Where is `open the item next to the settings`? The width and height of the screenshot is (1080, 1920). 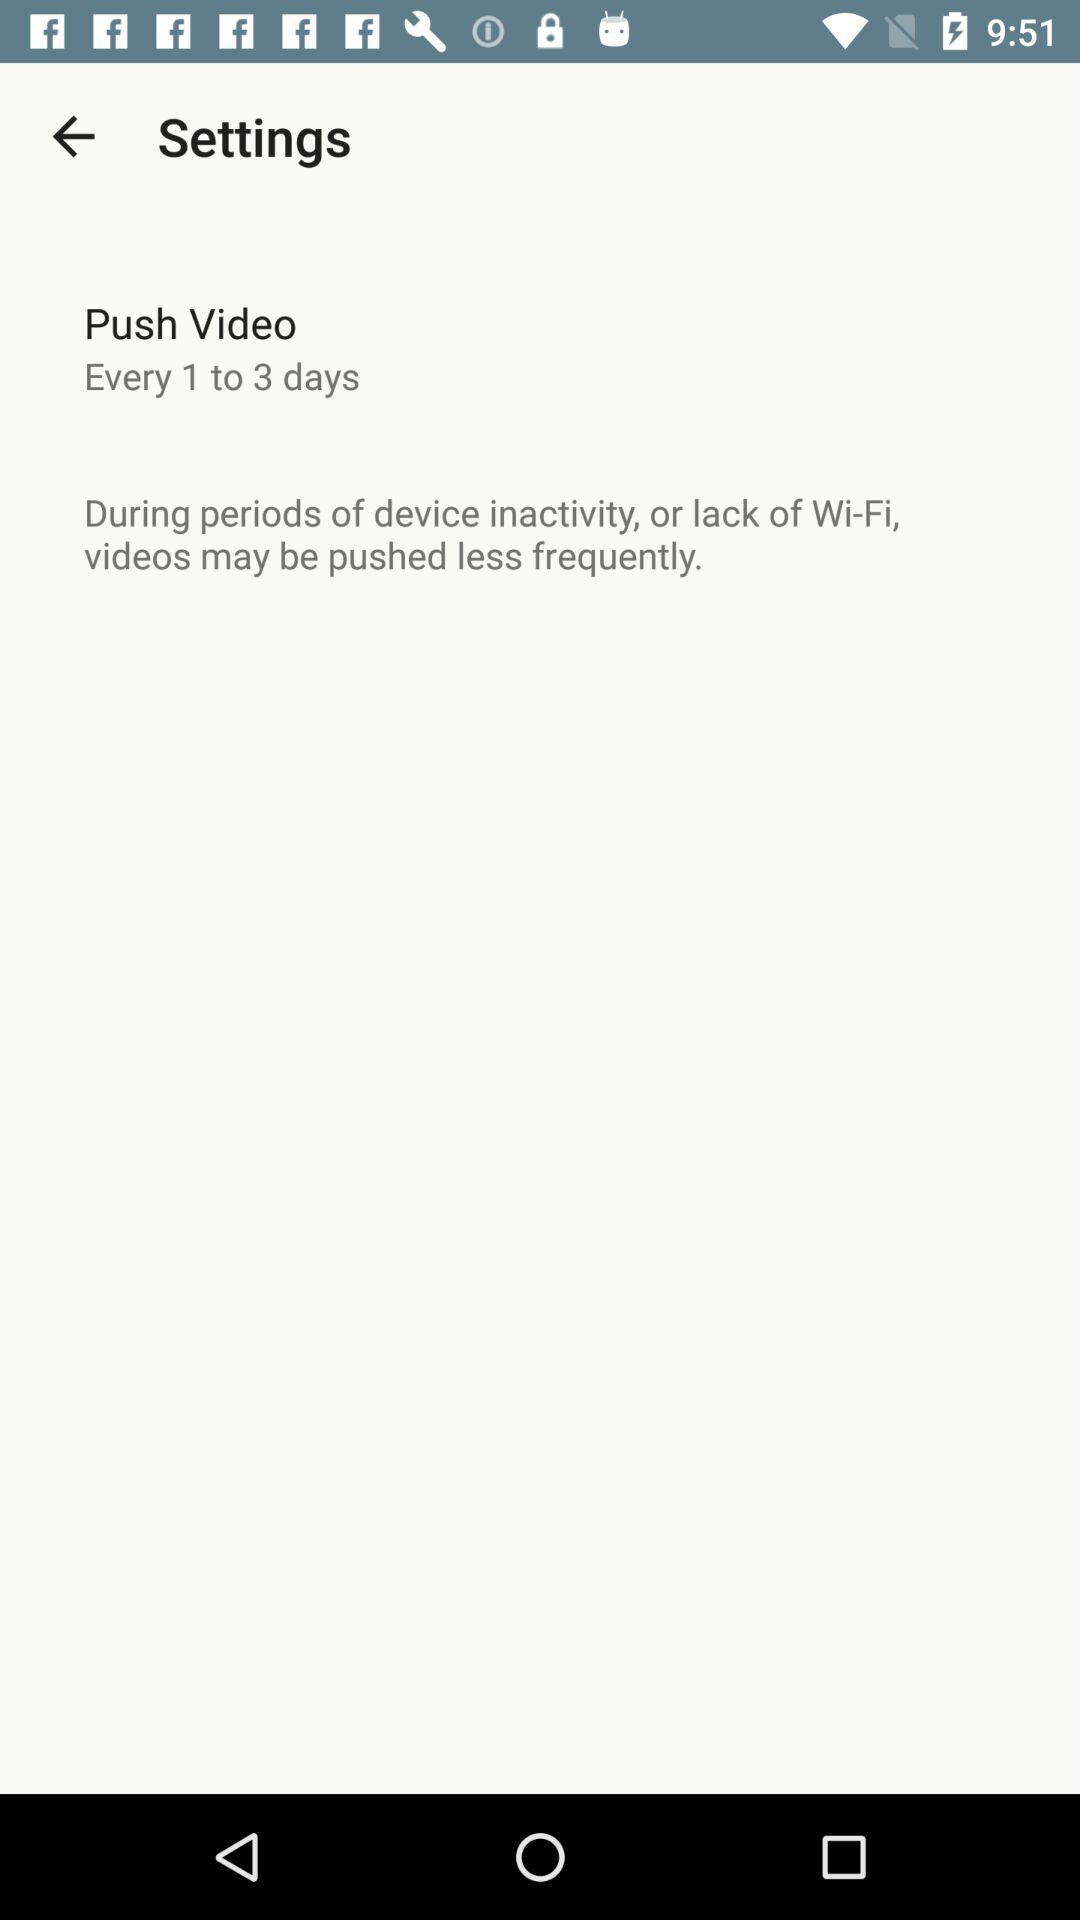
open the item next to the settings is located at coordinates (73, 136).